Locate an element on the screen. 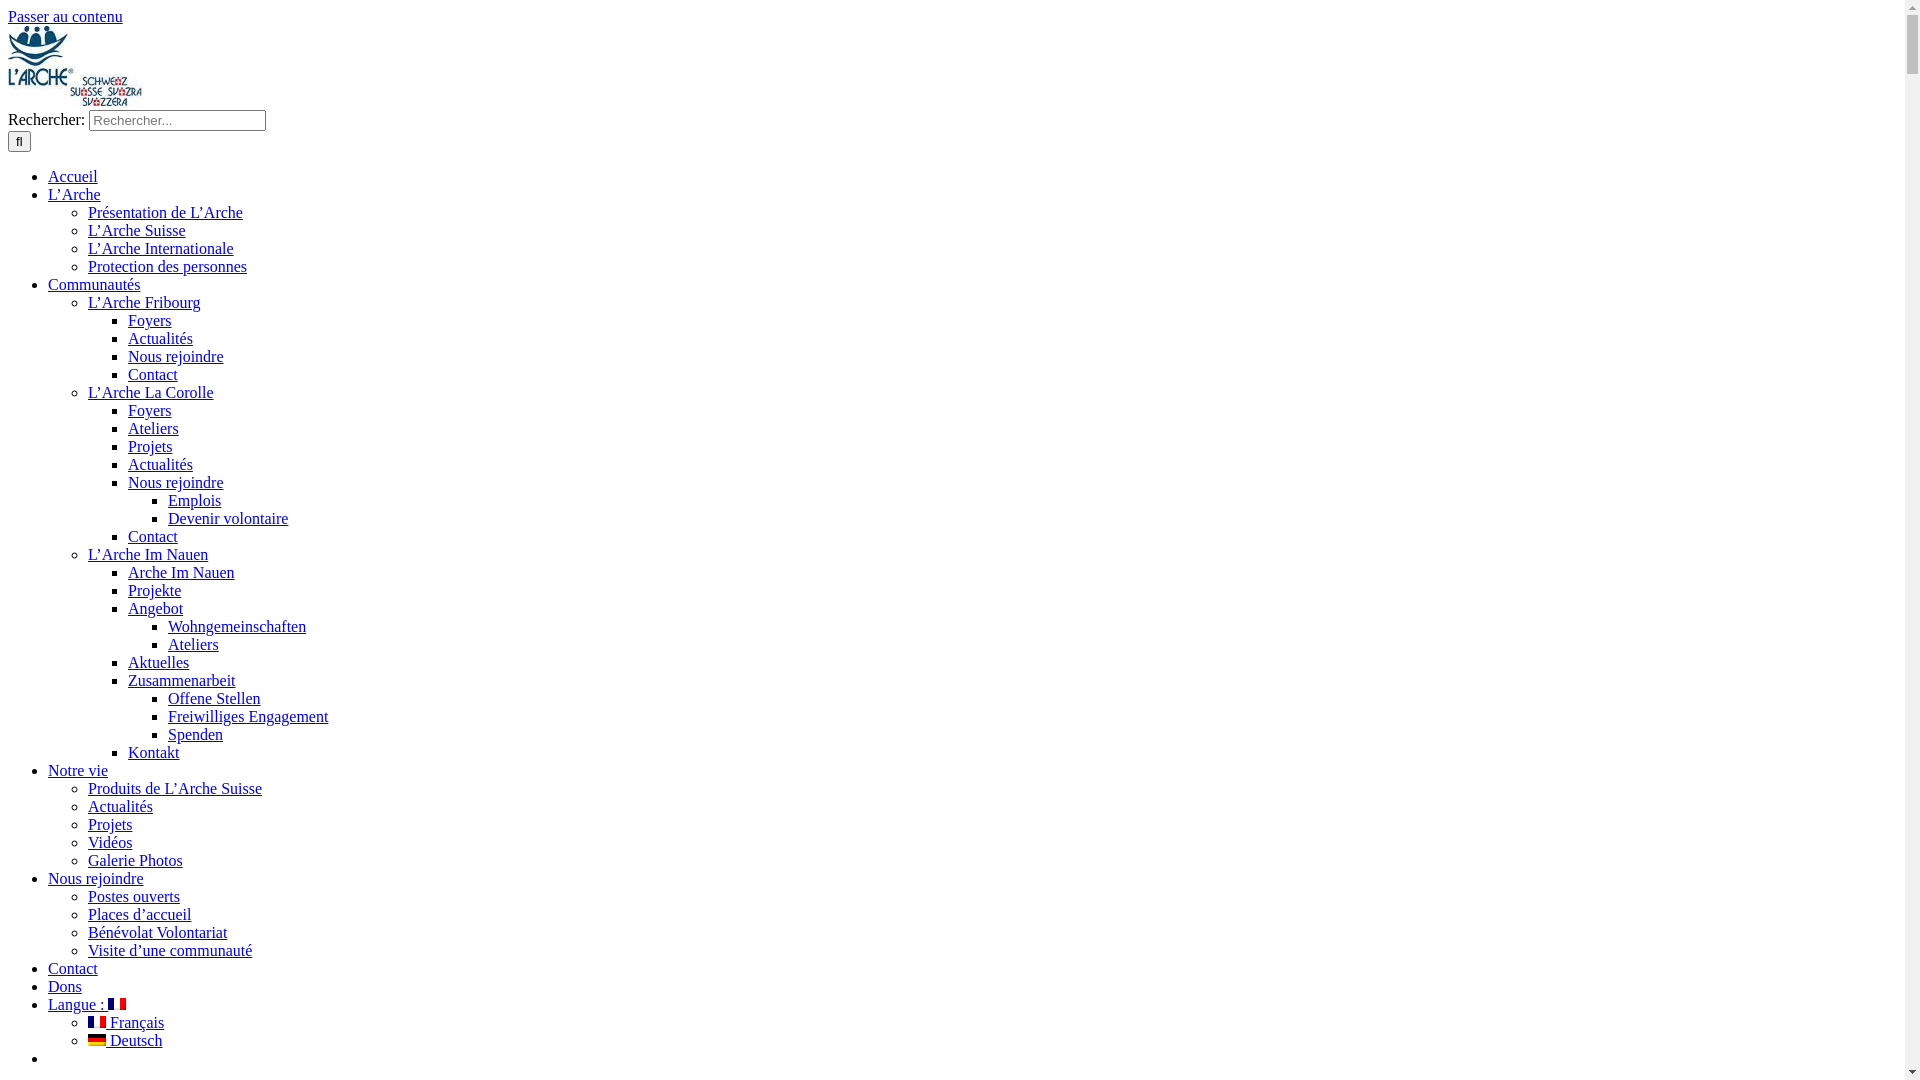 The height and width of the screenshot is (1080, 1920). Projekte is located at coordinates (154, 590).